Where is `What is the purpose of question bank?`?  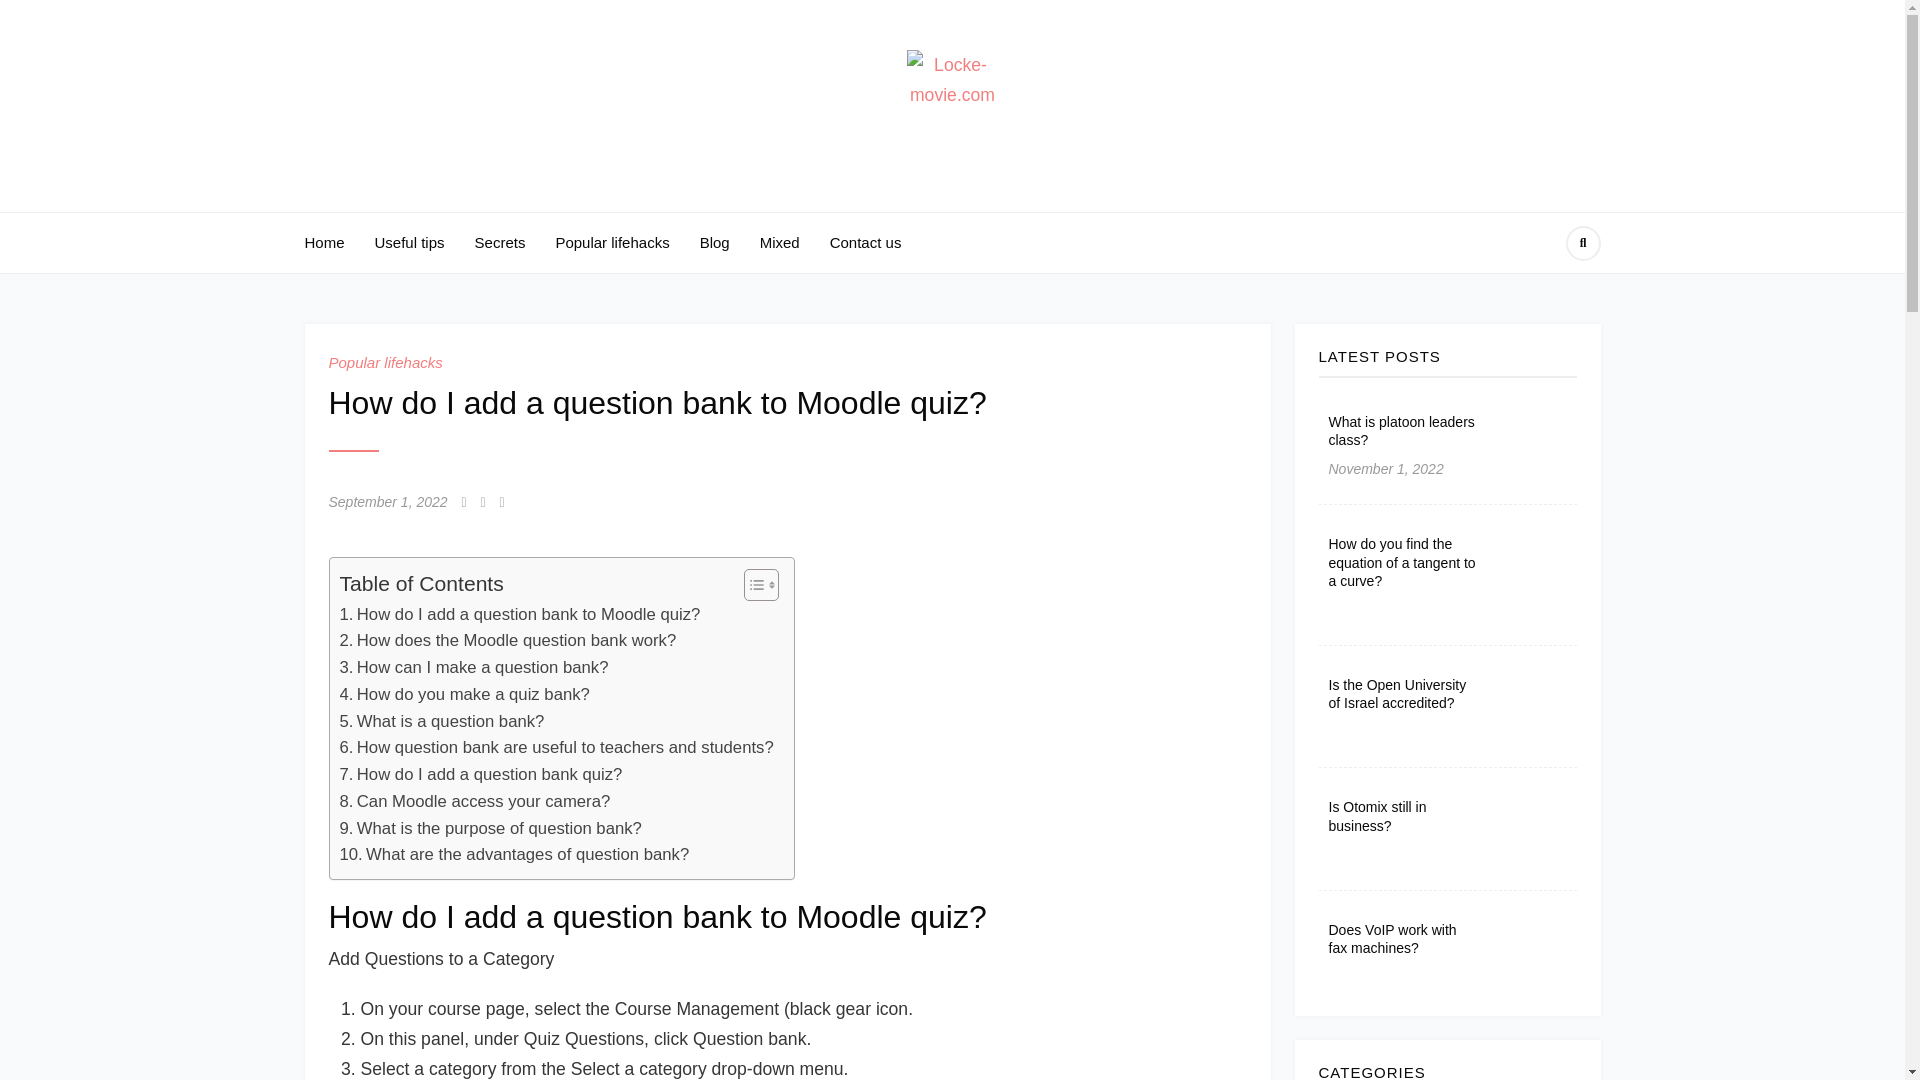
What is the purpose of question bank? is located at coordinates (490, 830).